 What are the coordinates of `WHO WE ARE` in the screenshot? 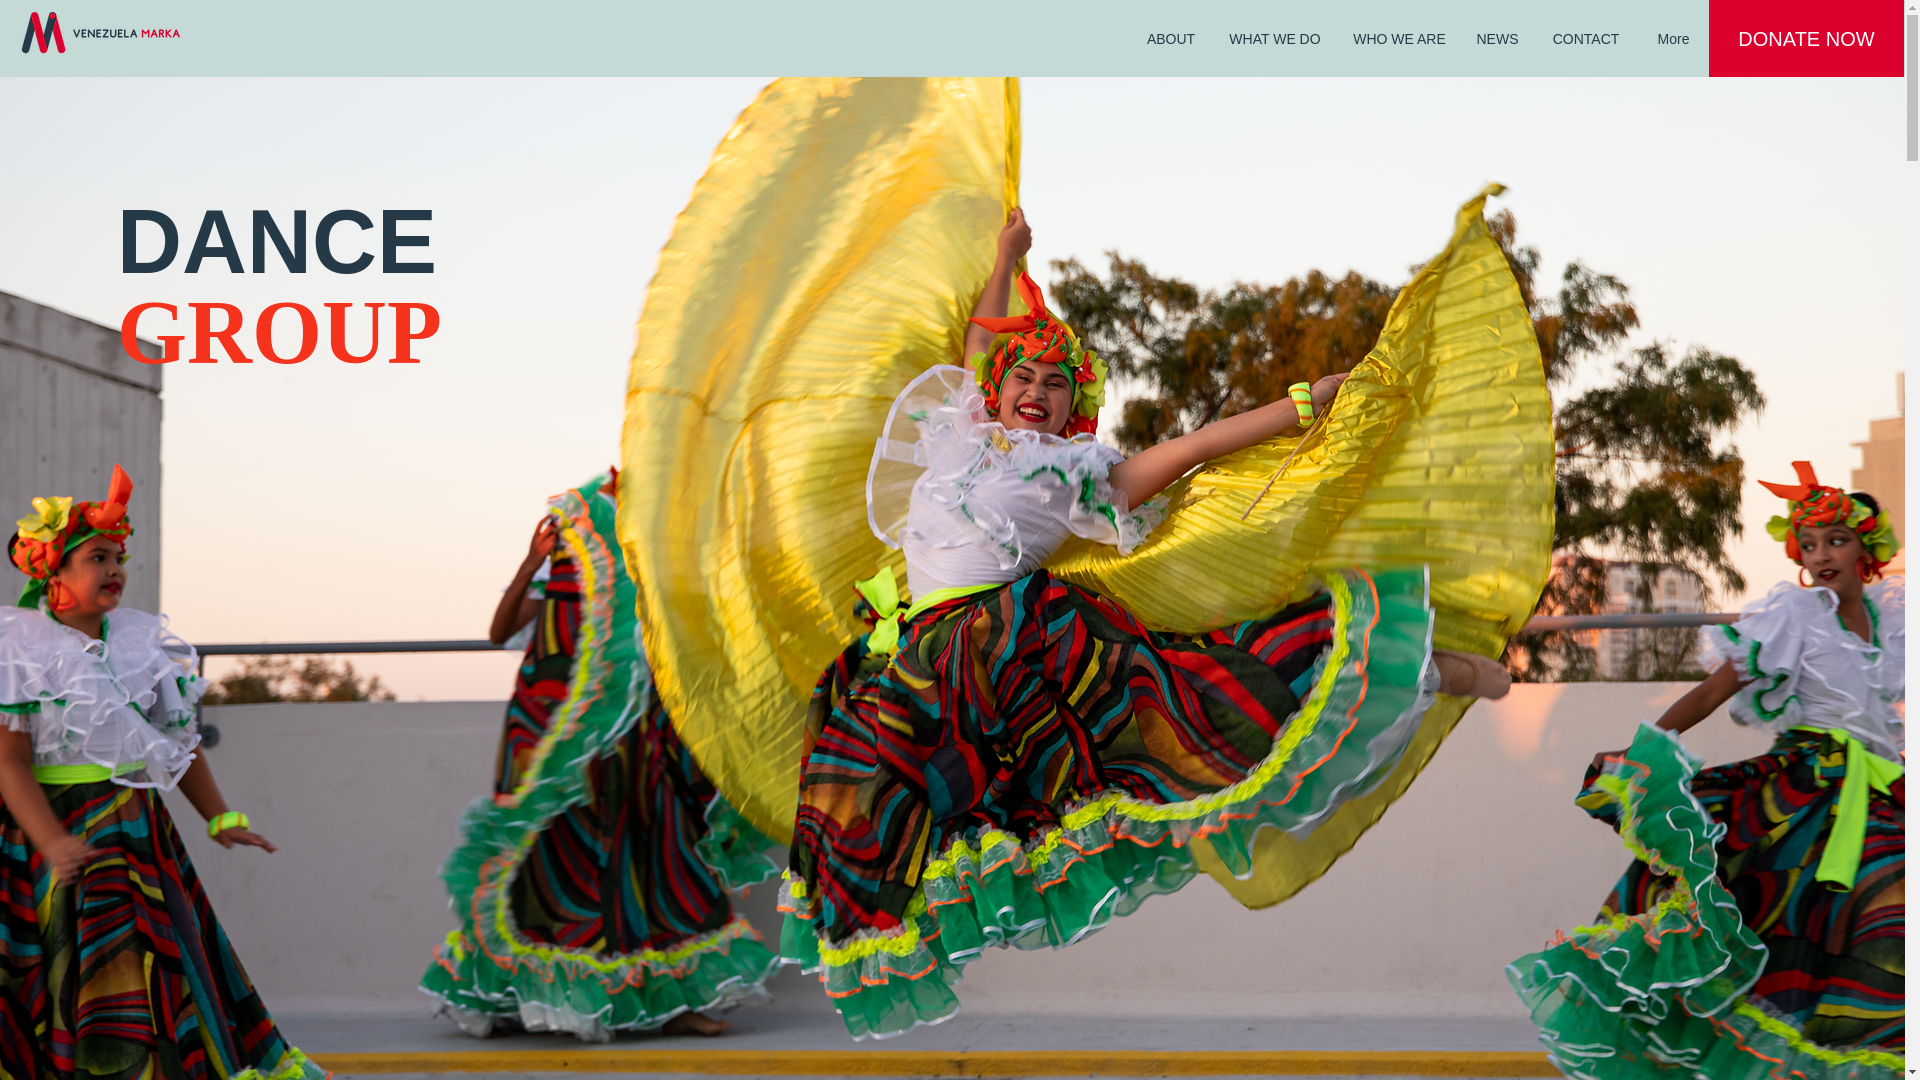 It's located at (1400, 38).